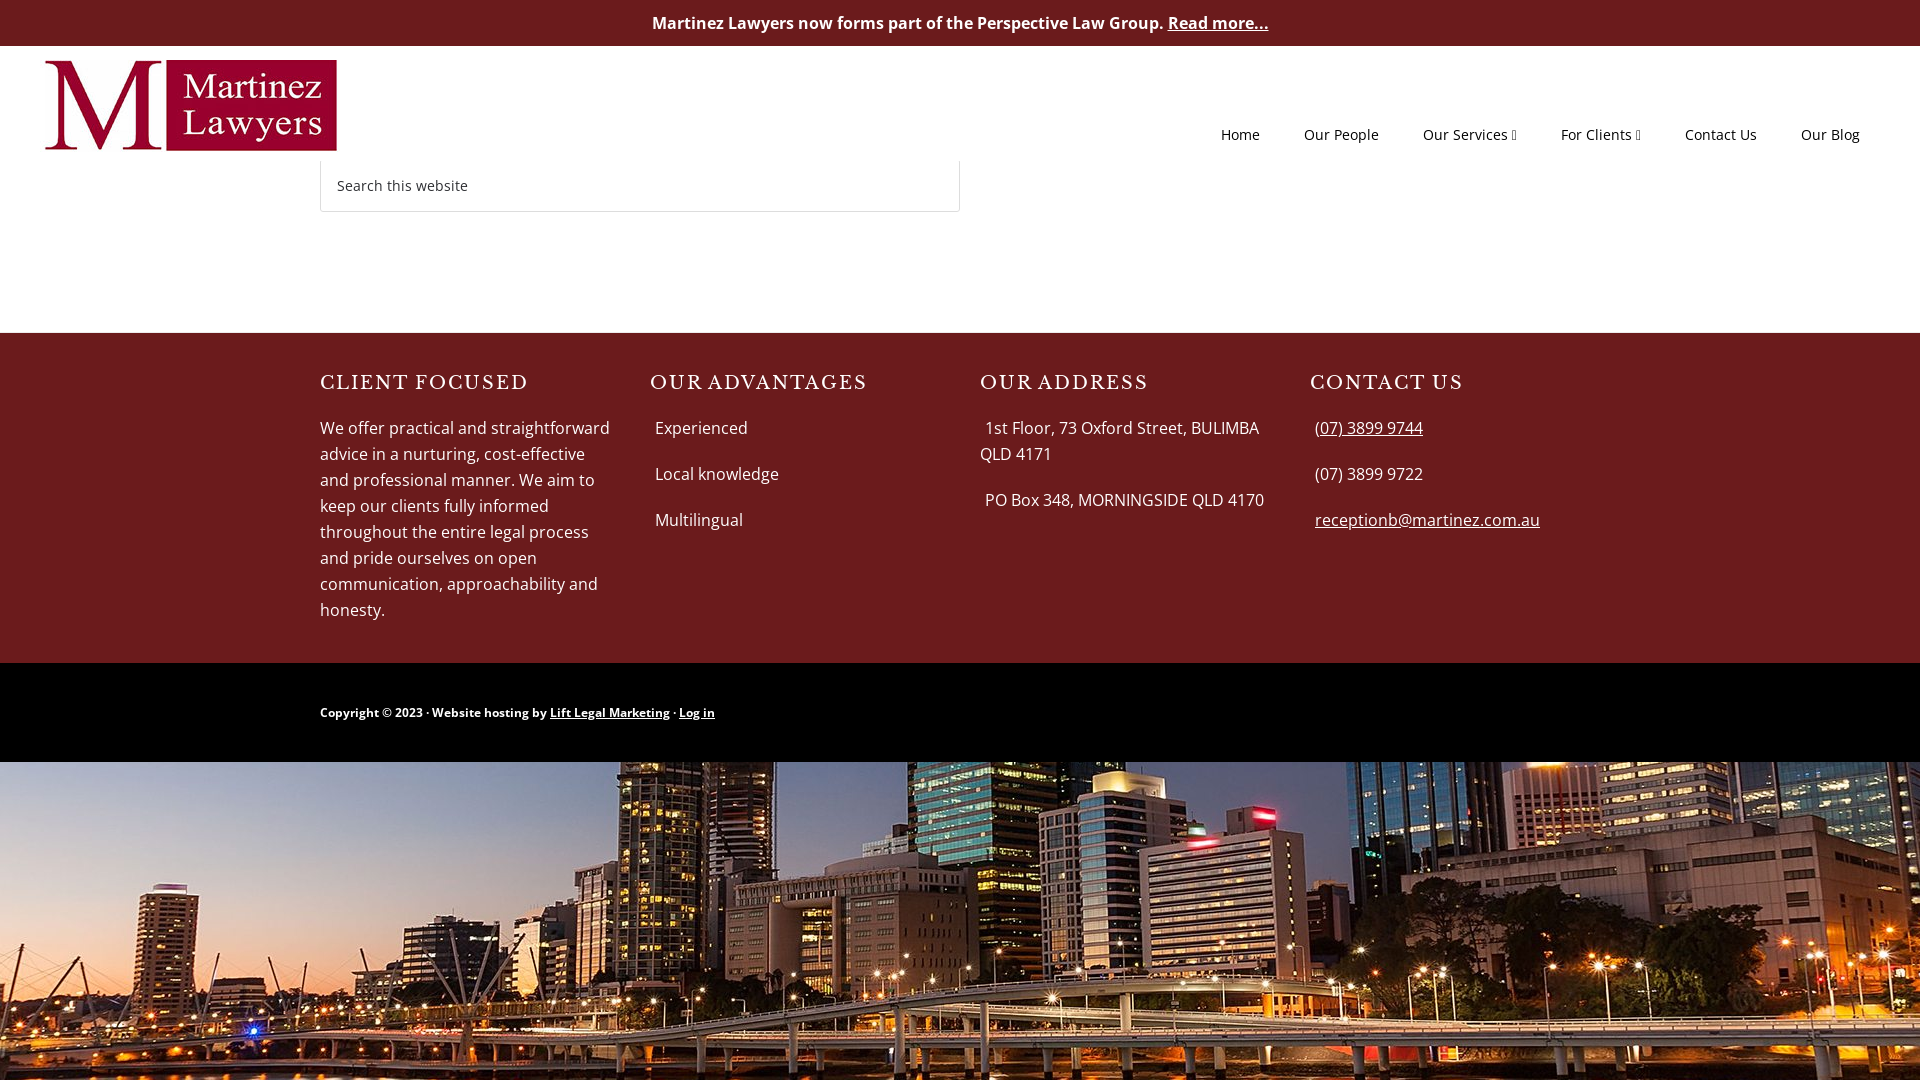  Describe the element at coordinates (960, 158) in the screenshot. I see `Search` at that location.